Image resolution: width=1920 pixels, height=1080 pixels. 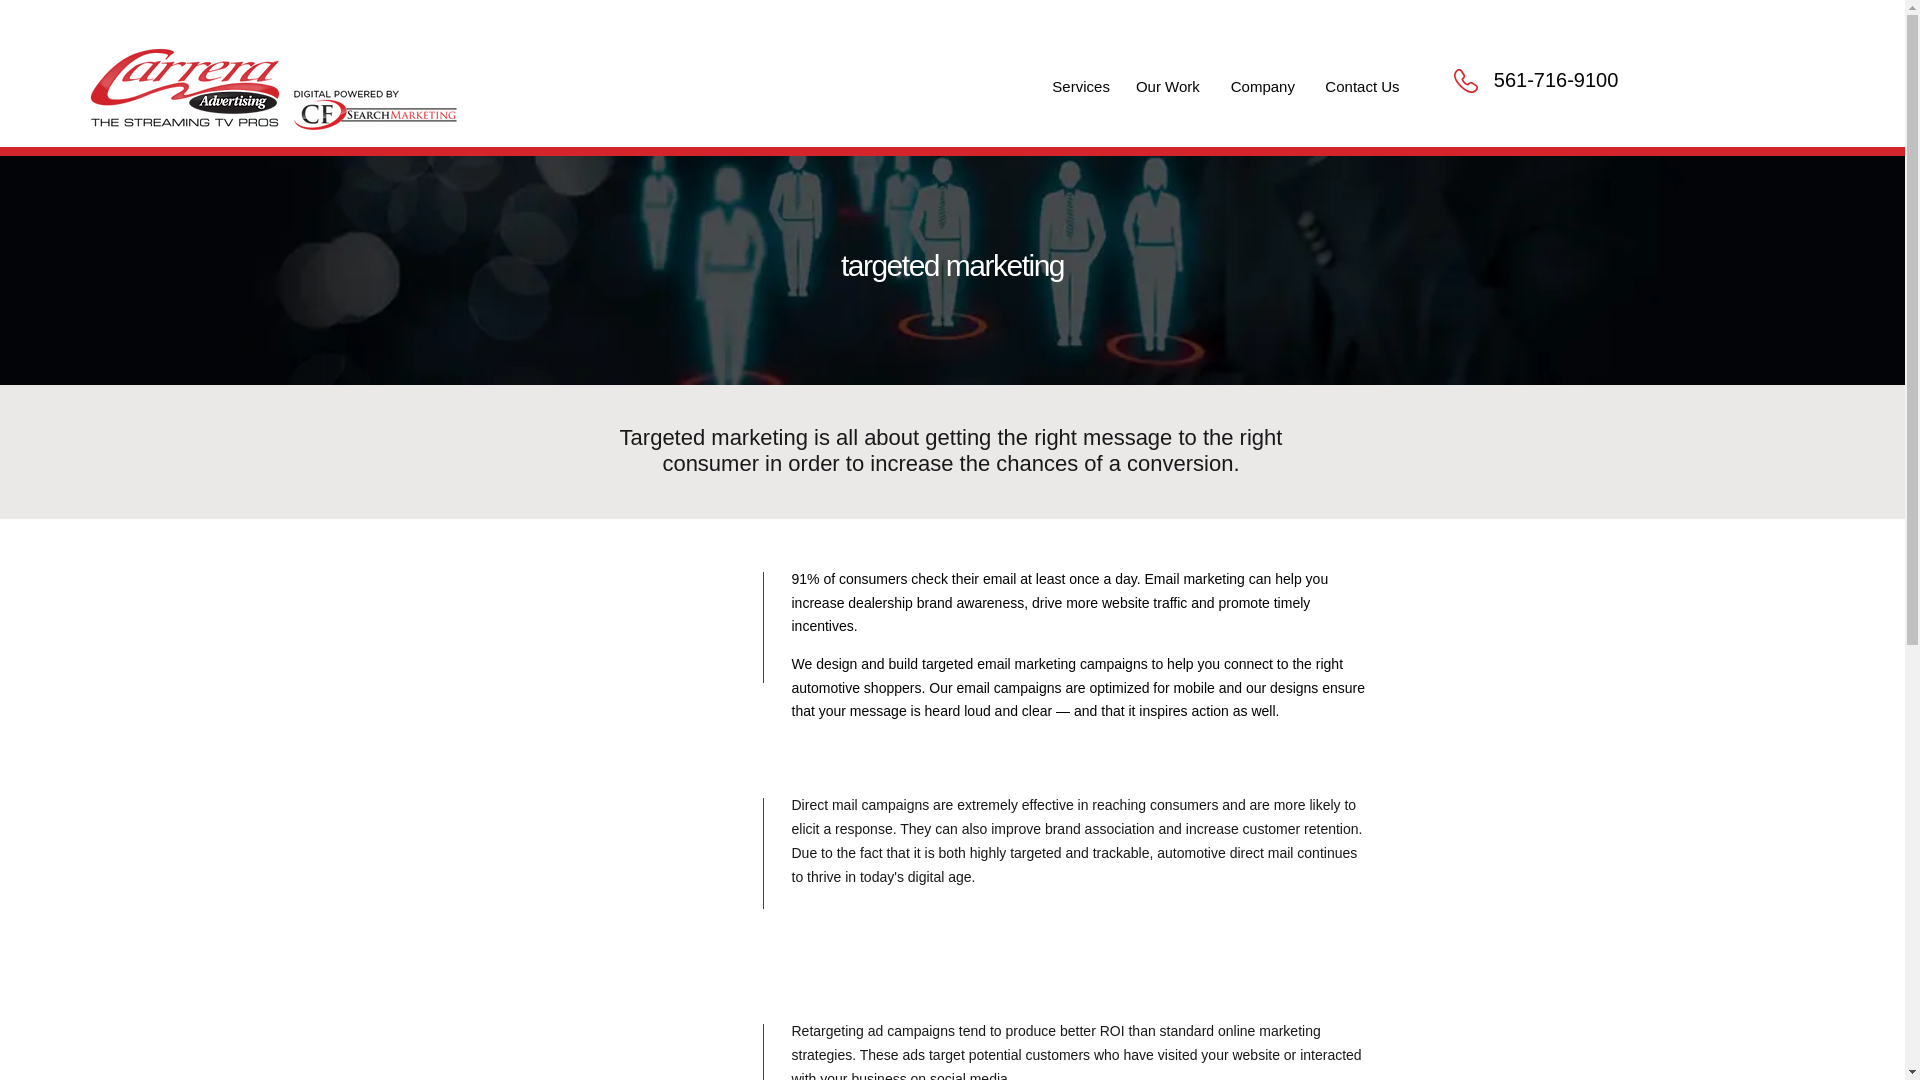 What do you see at coordinates (1556, 80) in the screenshot?
I see `561-716-9100` at bounding box center [1556, 80].